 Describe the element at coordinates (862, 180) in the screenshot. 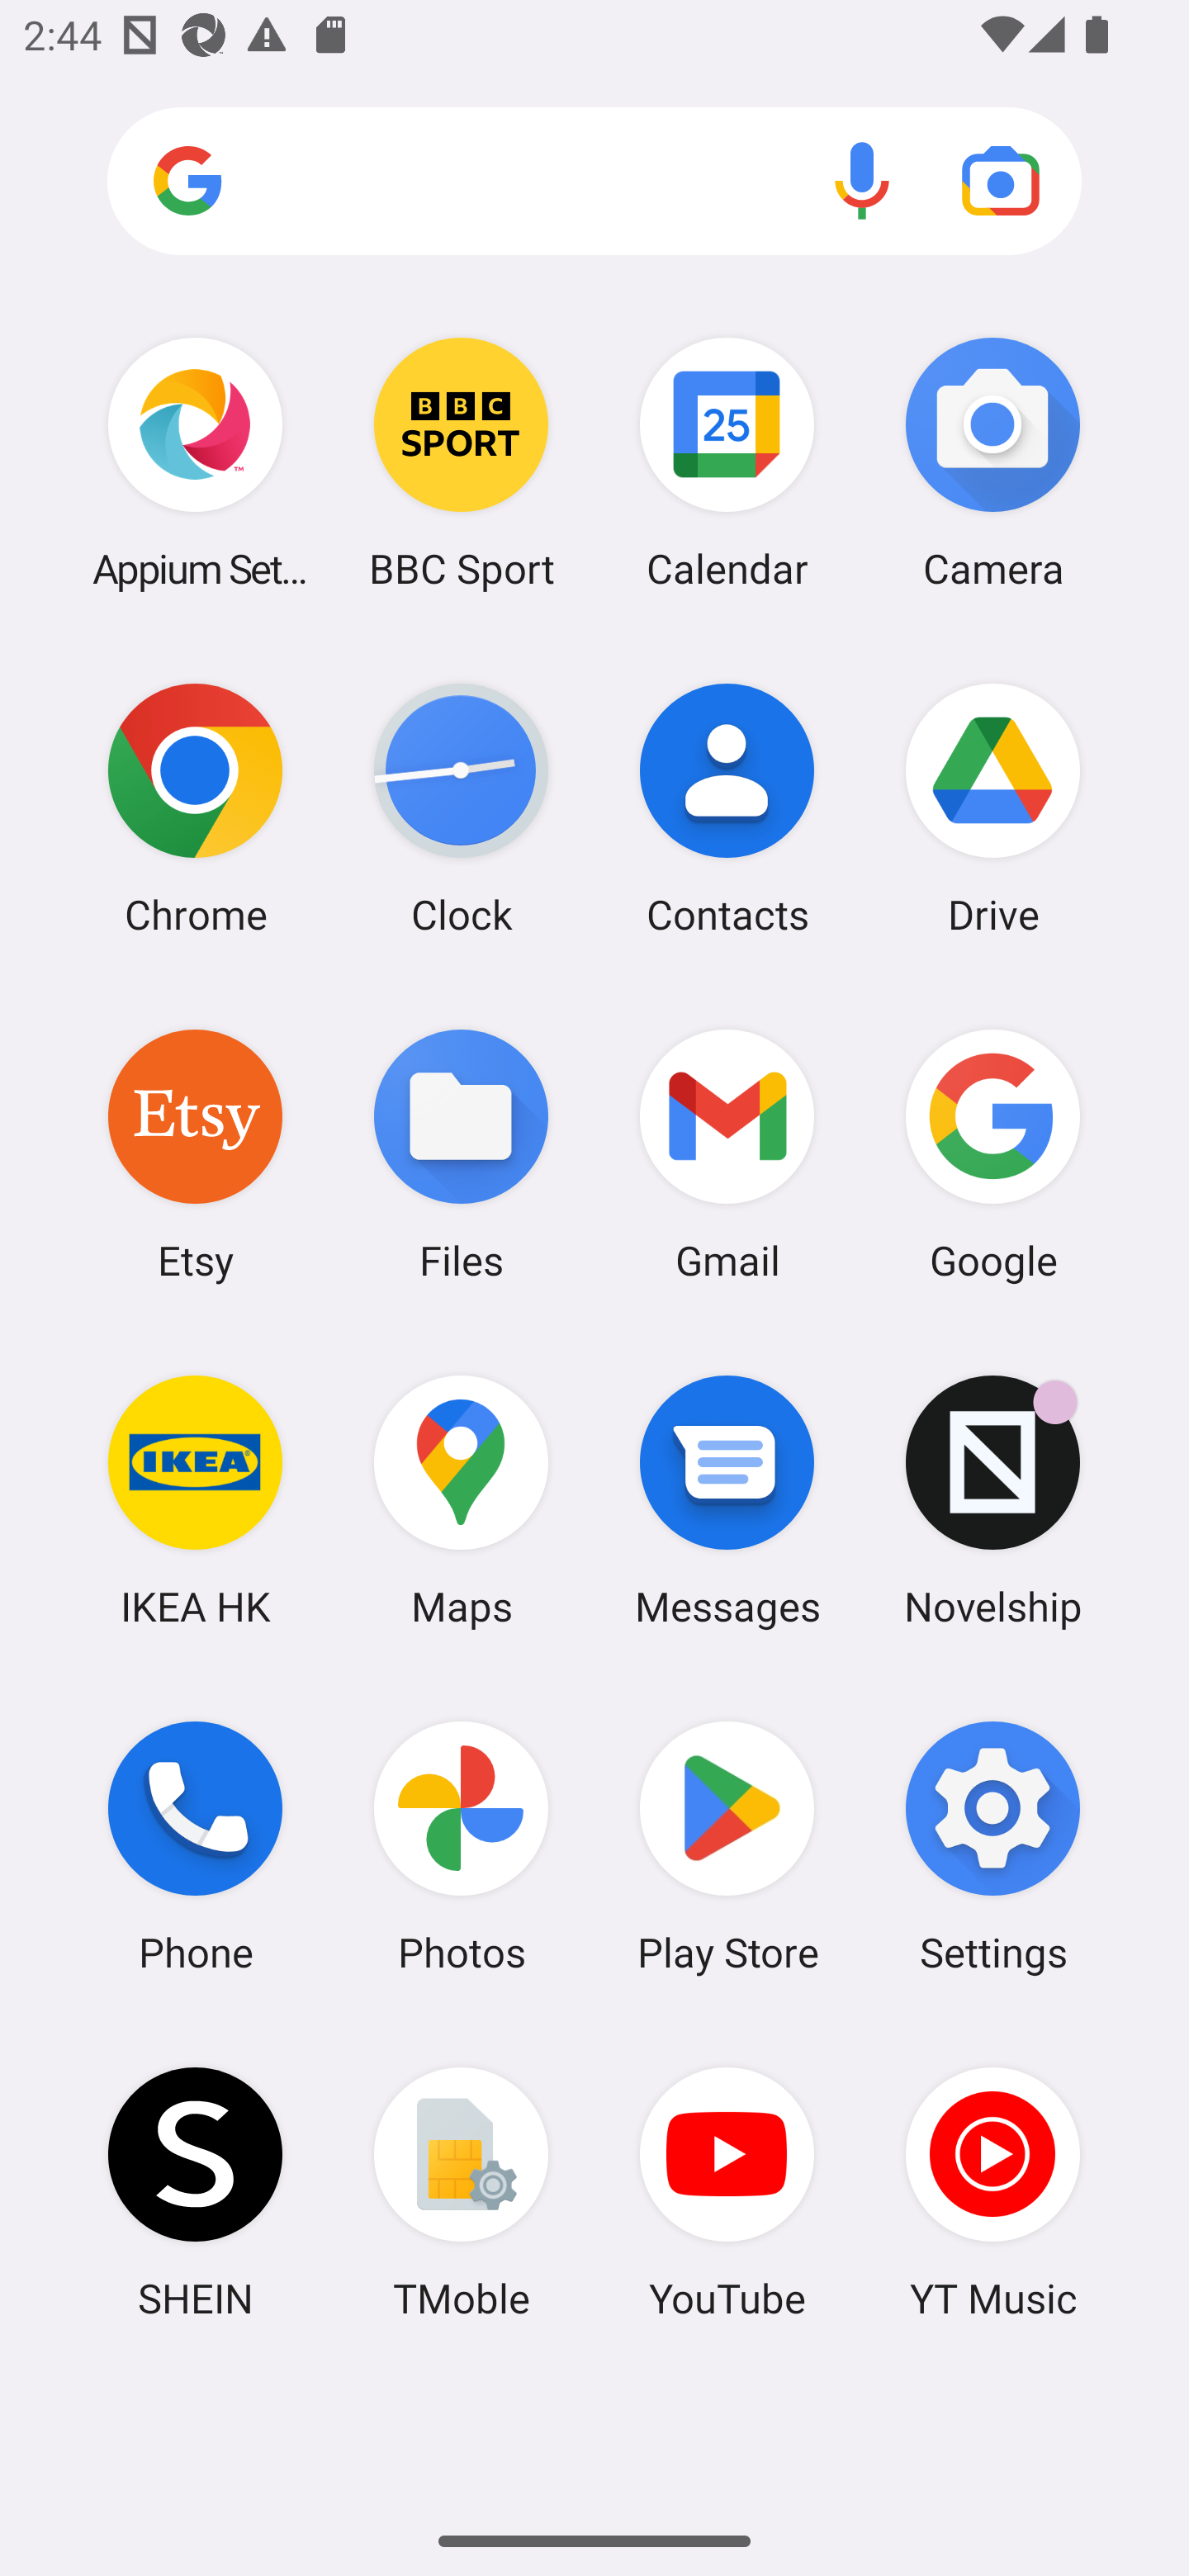

I see `Voice search` at that location.